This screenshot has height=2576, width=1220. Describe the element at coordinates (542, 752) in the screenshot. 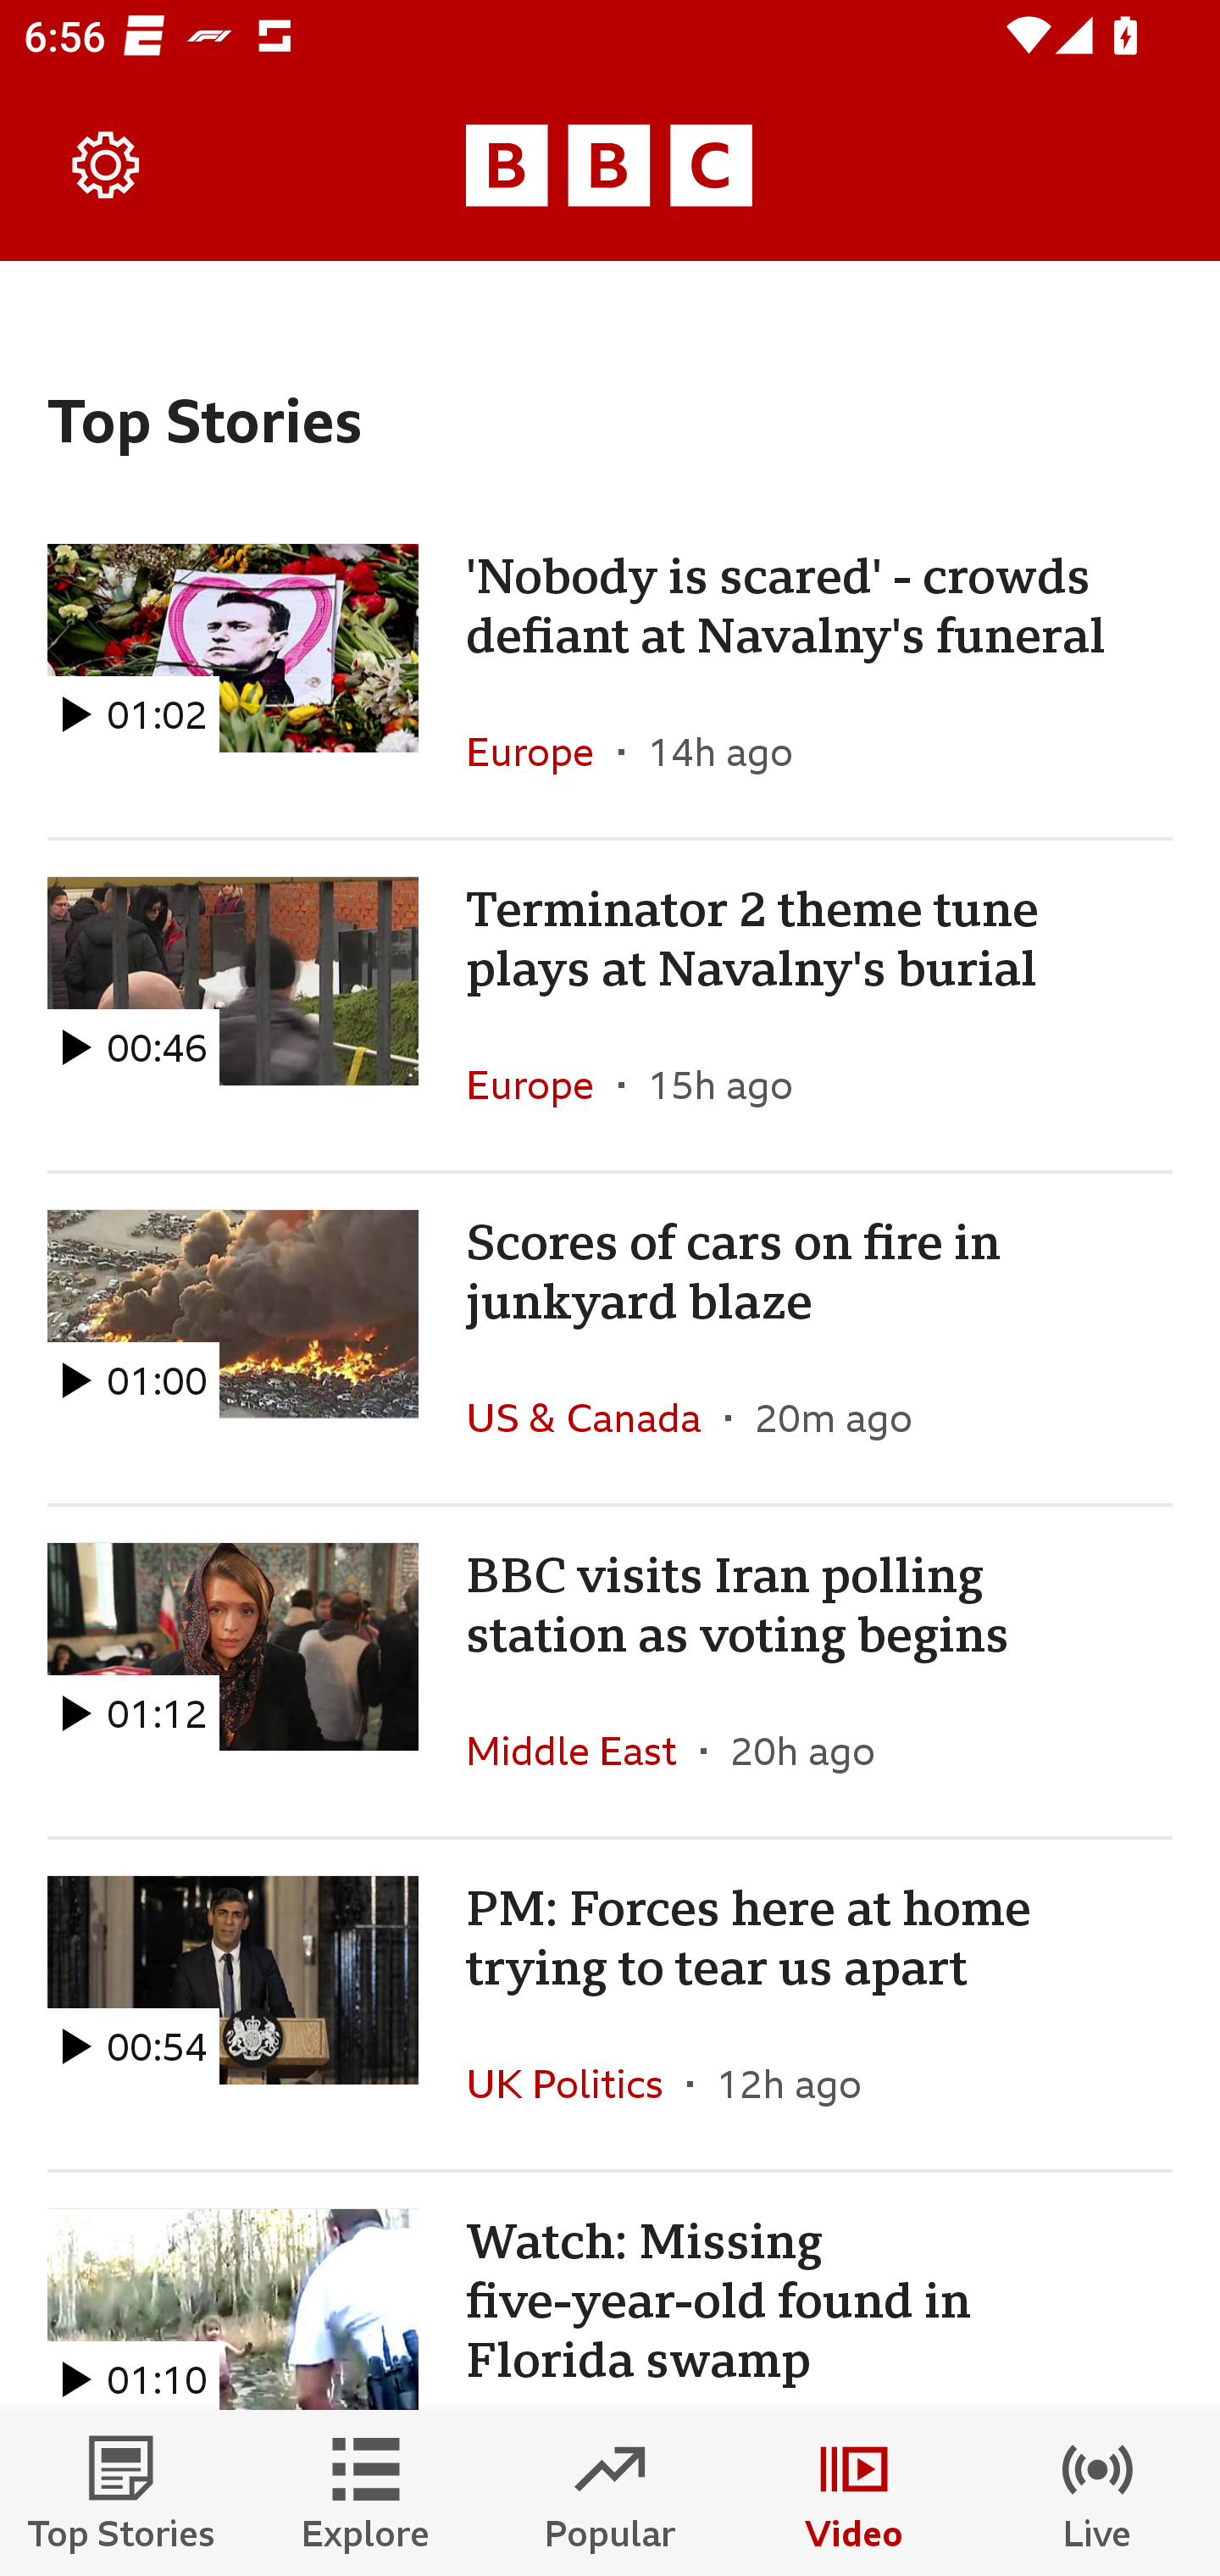

I see `Europe In the section Europe` at that location.